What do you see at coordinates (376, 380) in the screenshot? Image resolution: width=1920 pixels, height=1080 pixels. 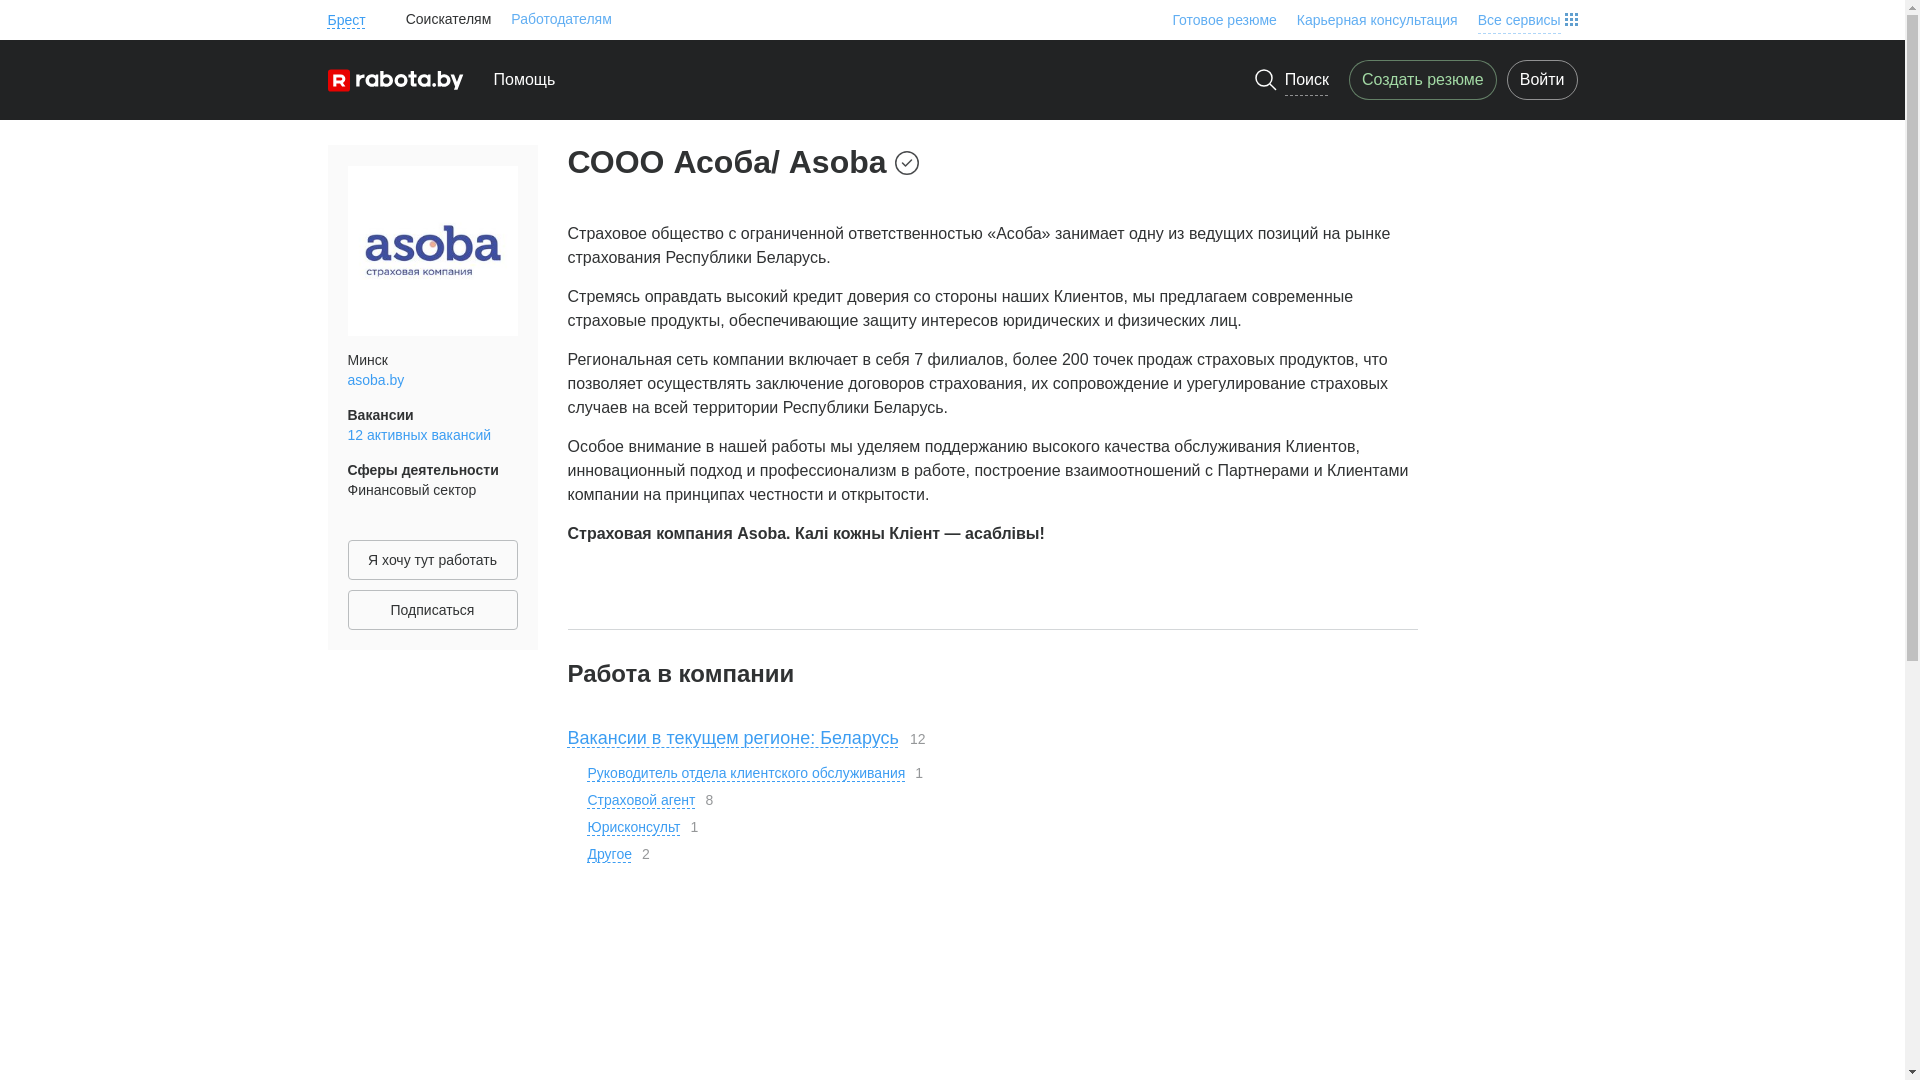 I see `asoba.by` at bounding box center [376, 380].